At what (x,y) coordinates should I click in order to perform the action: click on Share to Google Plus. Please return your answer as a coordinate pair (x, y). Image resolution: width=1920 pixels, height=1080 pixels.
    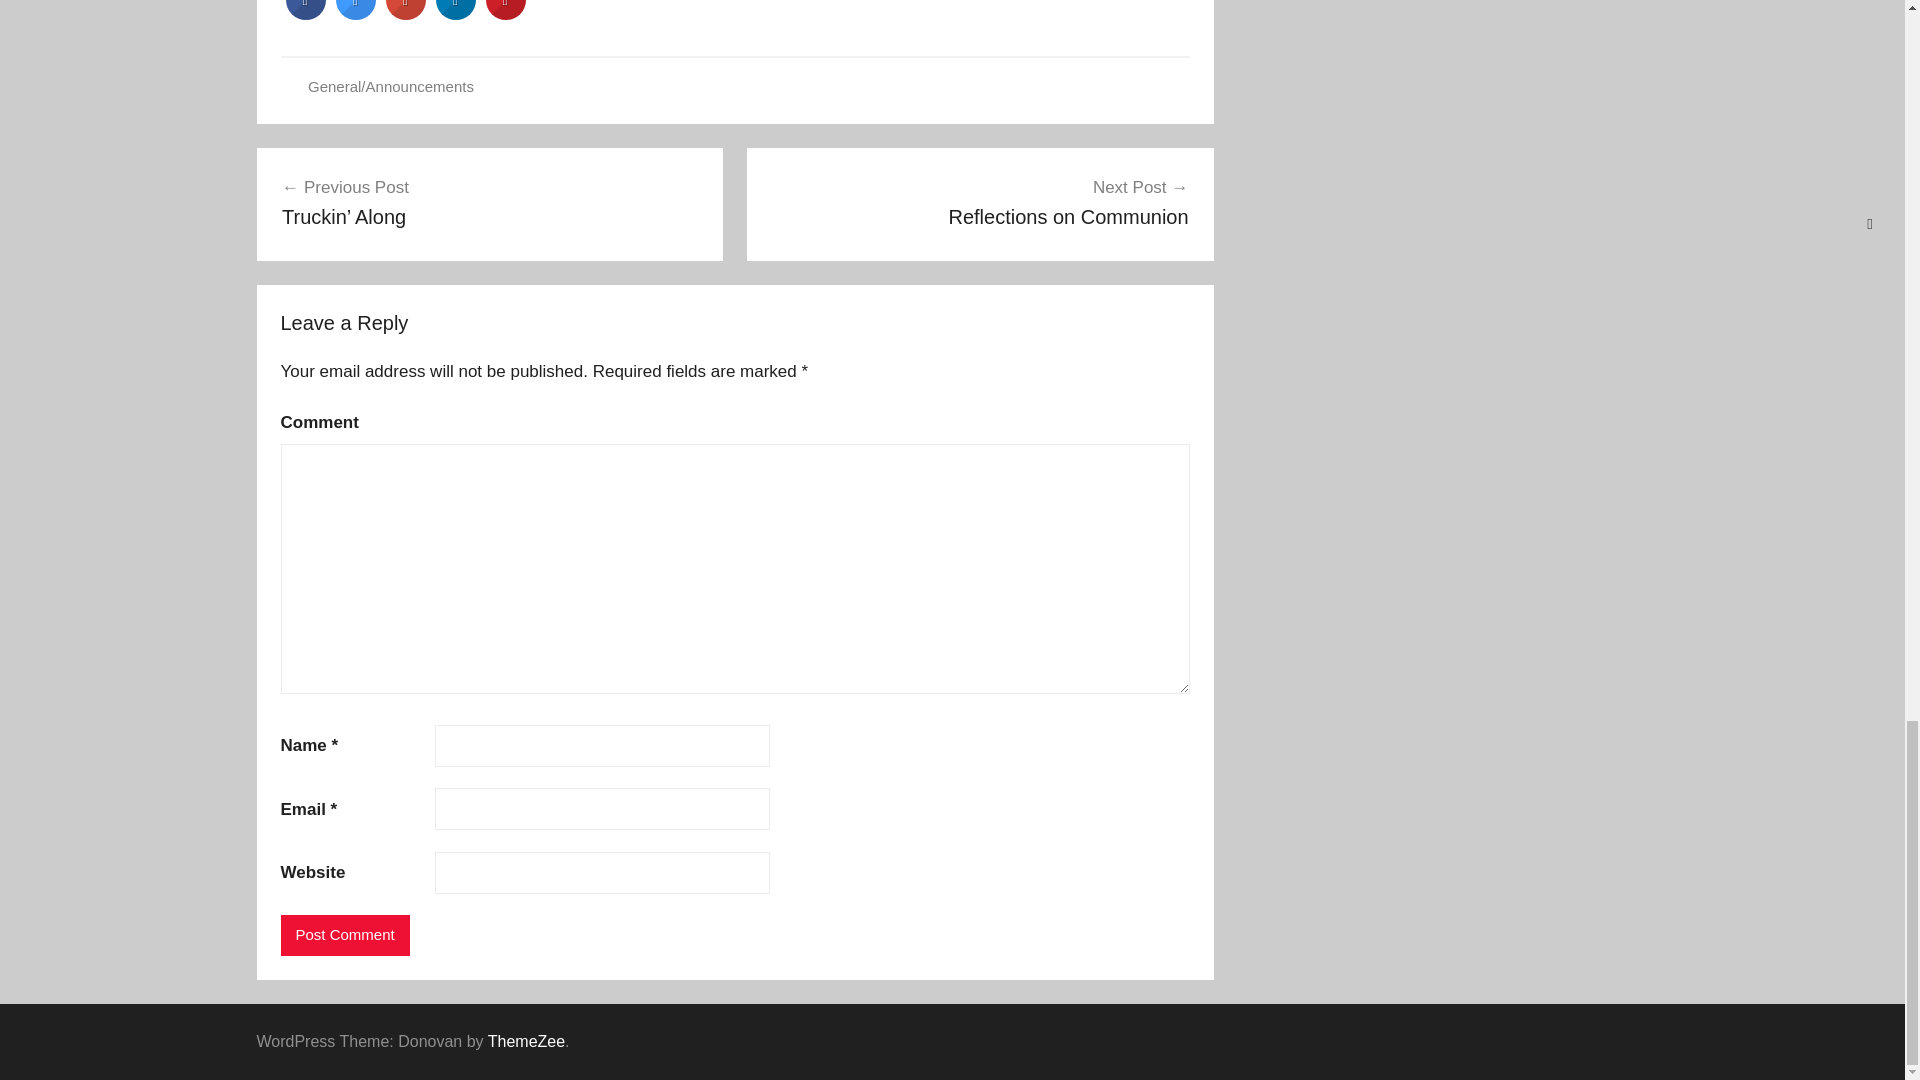
    Looking at the image, I should click on (406, 14).